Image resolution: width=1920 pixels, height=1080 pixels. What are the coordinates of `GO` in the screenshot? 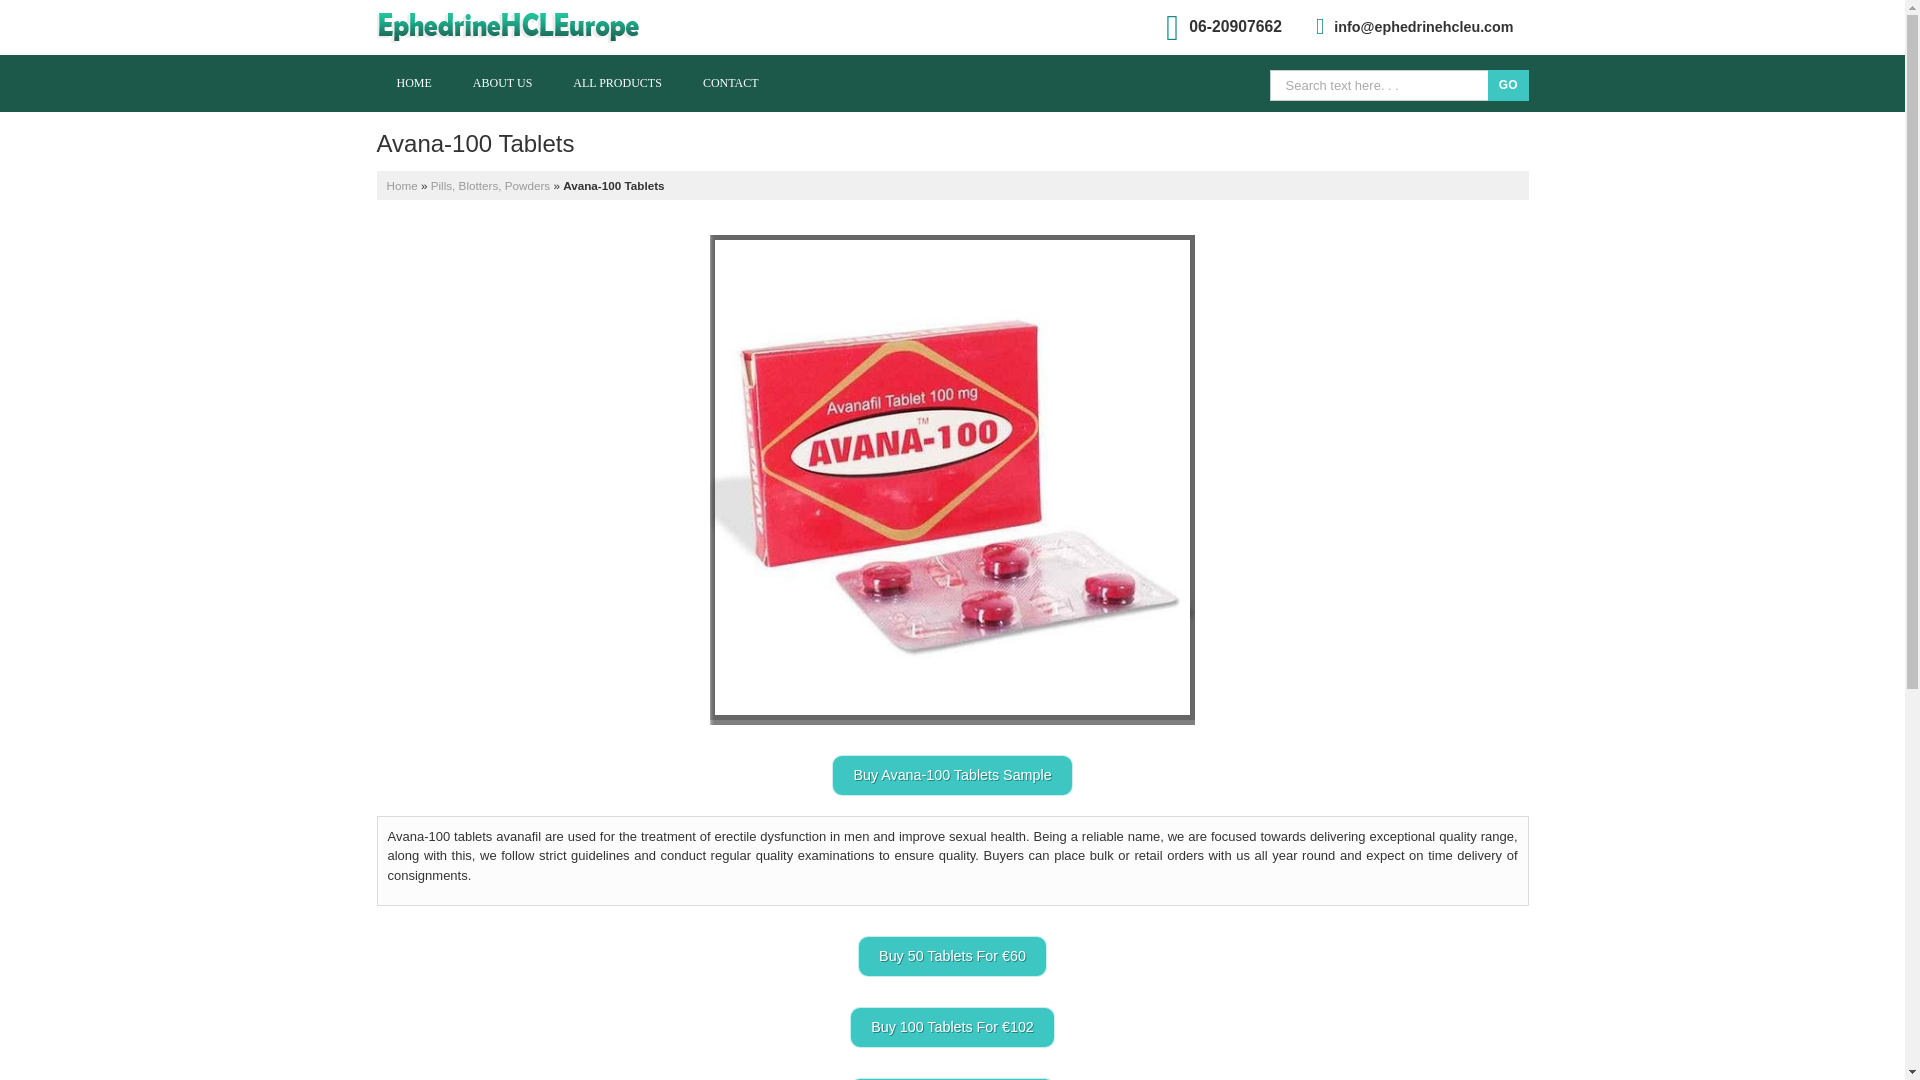 It's located at (1508, 86).